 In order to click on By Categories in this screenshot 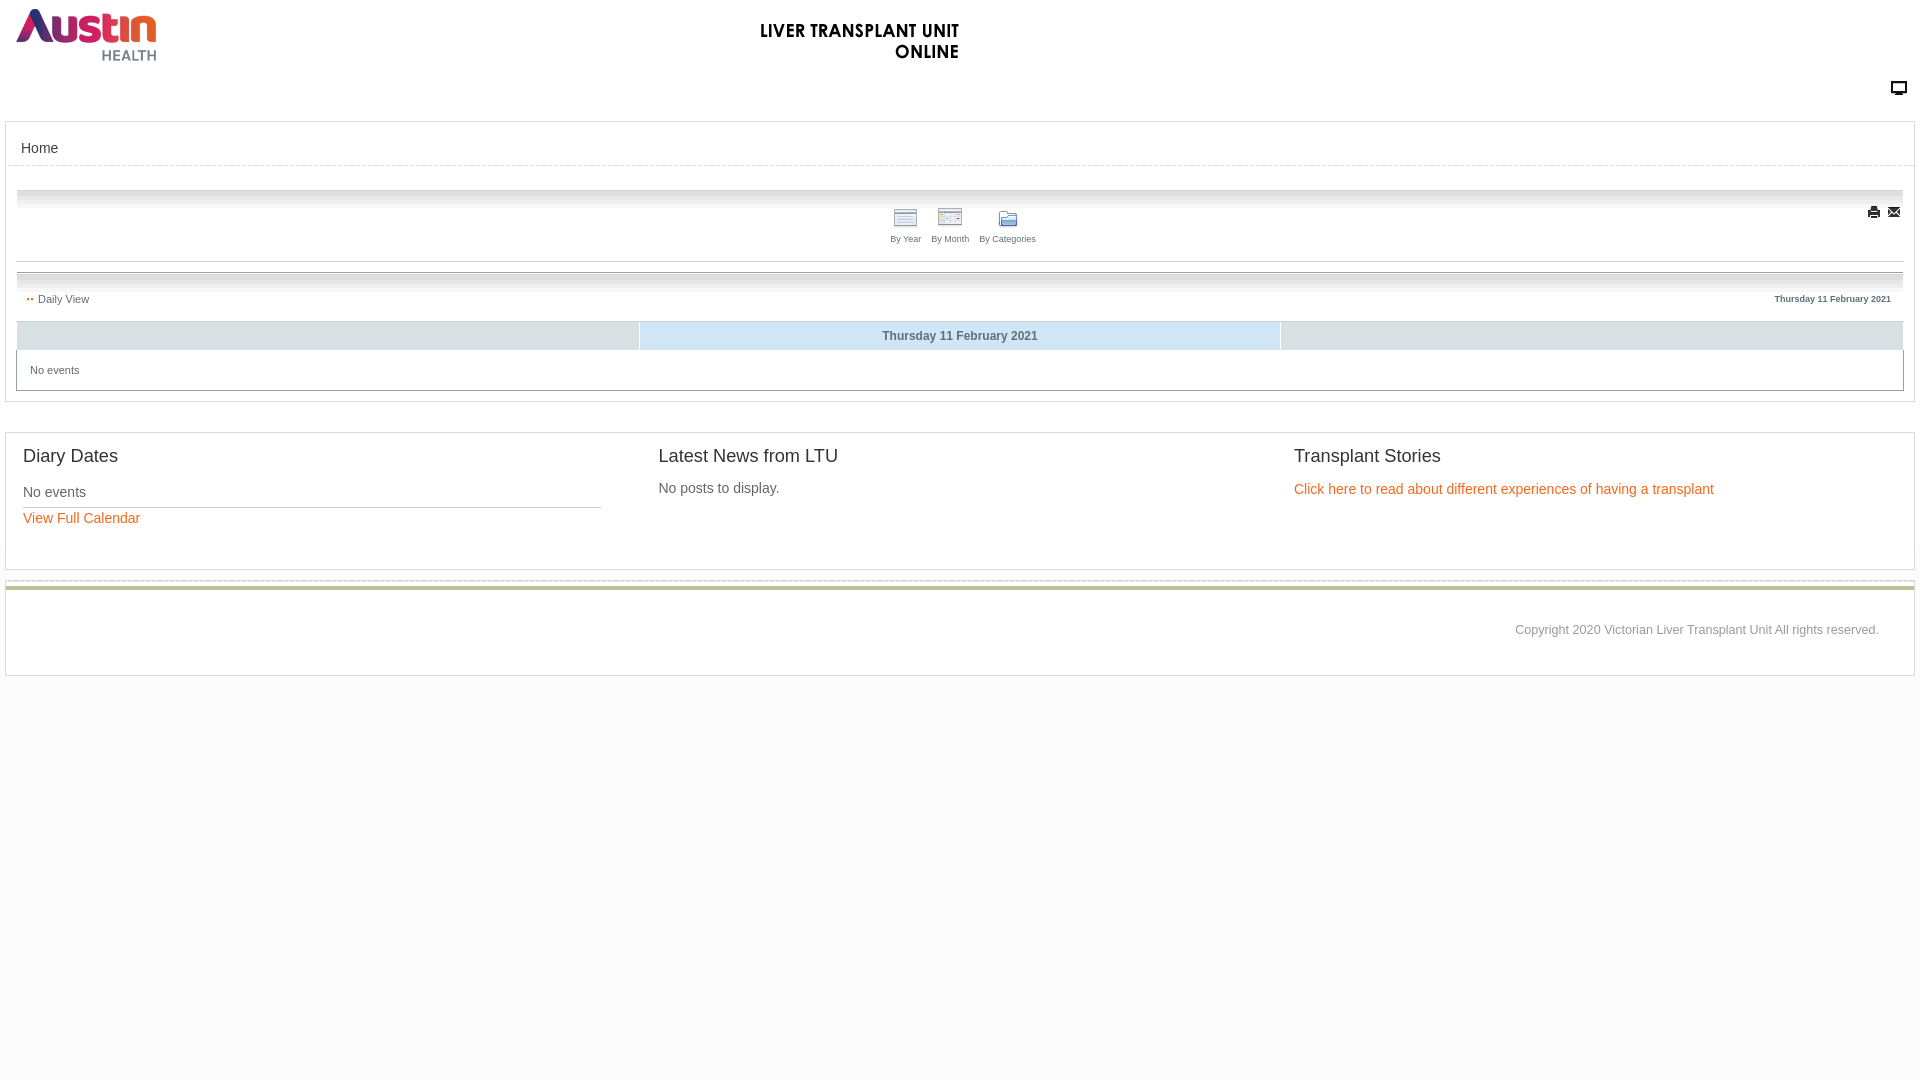, I will do `click(1008, 228)`.